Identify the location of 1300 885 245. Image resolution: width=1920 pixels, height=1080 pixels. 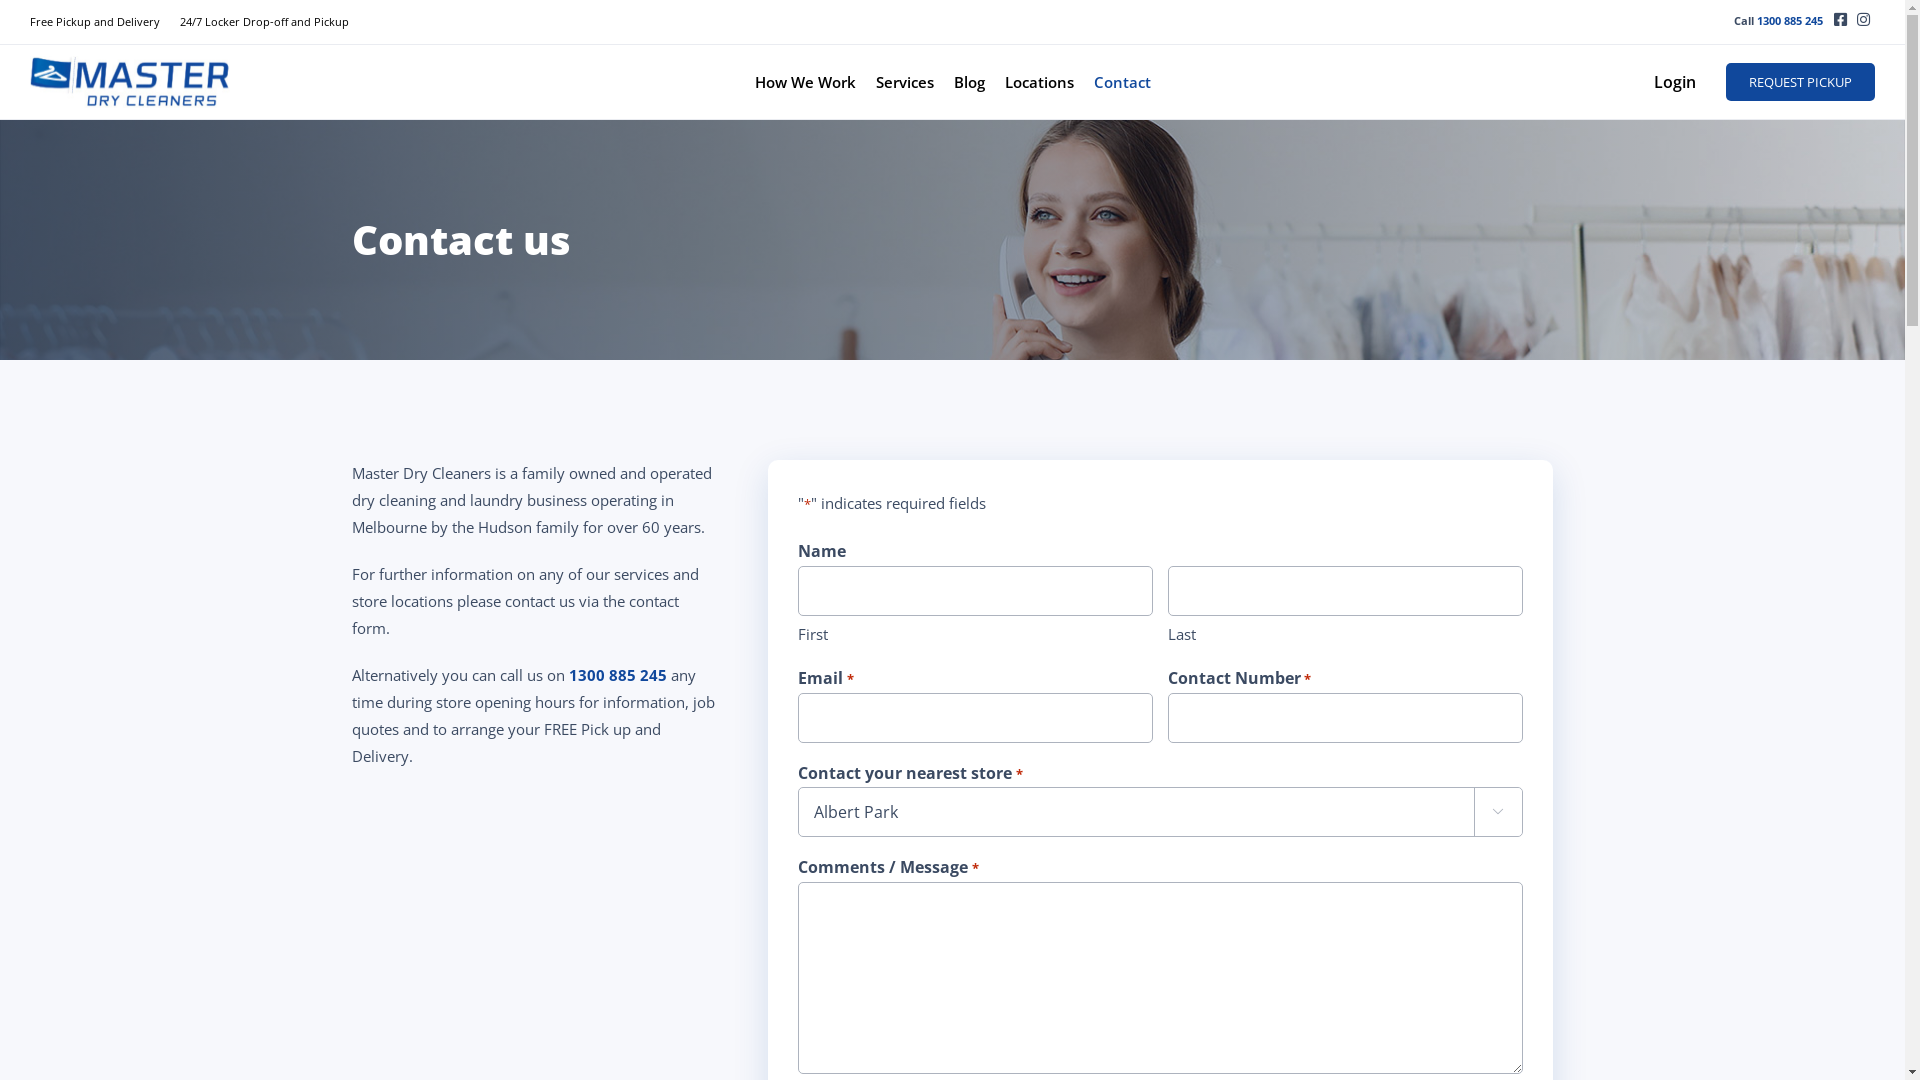
(618, 675).